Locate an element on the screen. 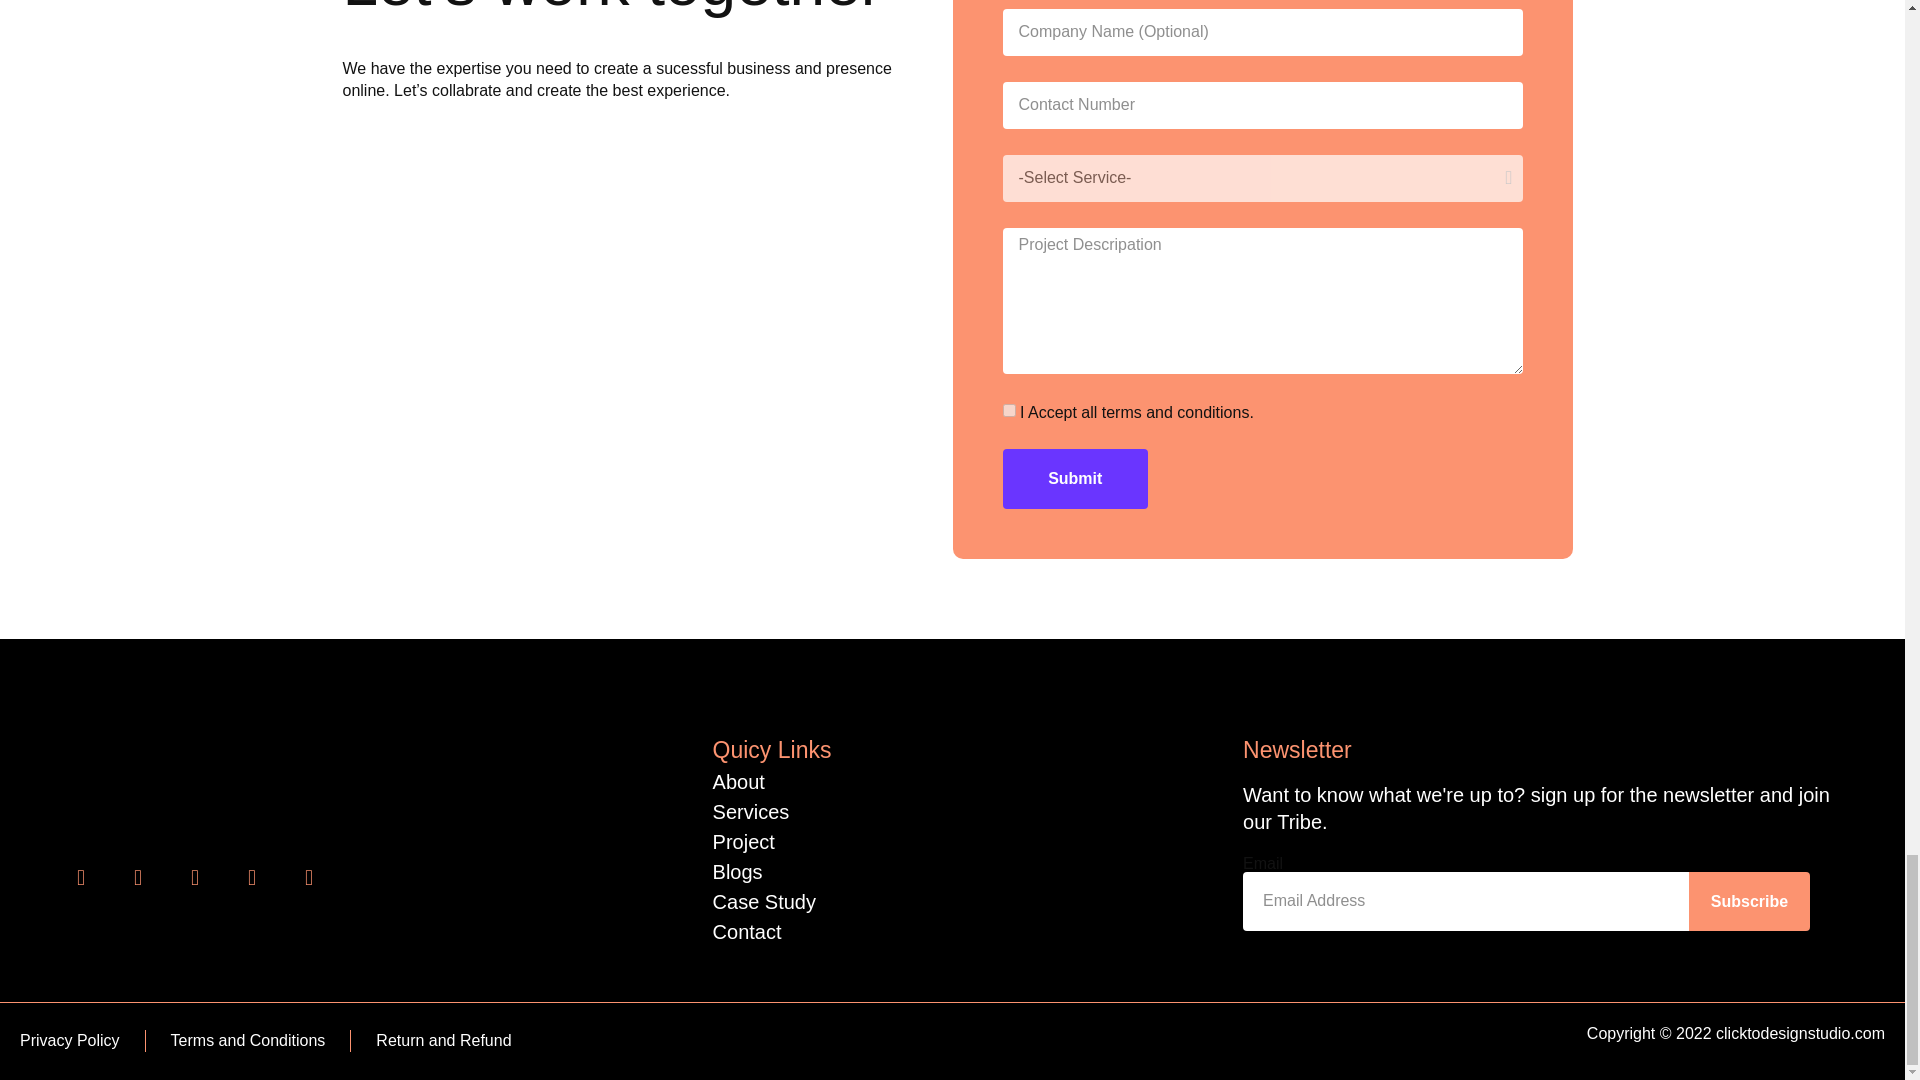  Project is located at coordinates (744, 842).